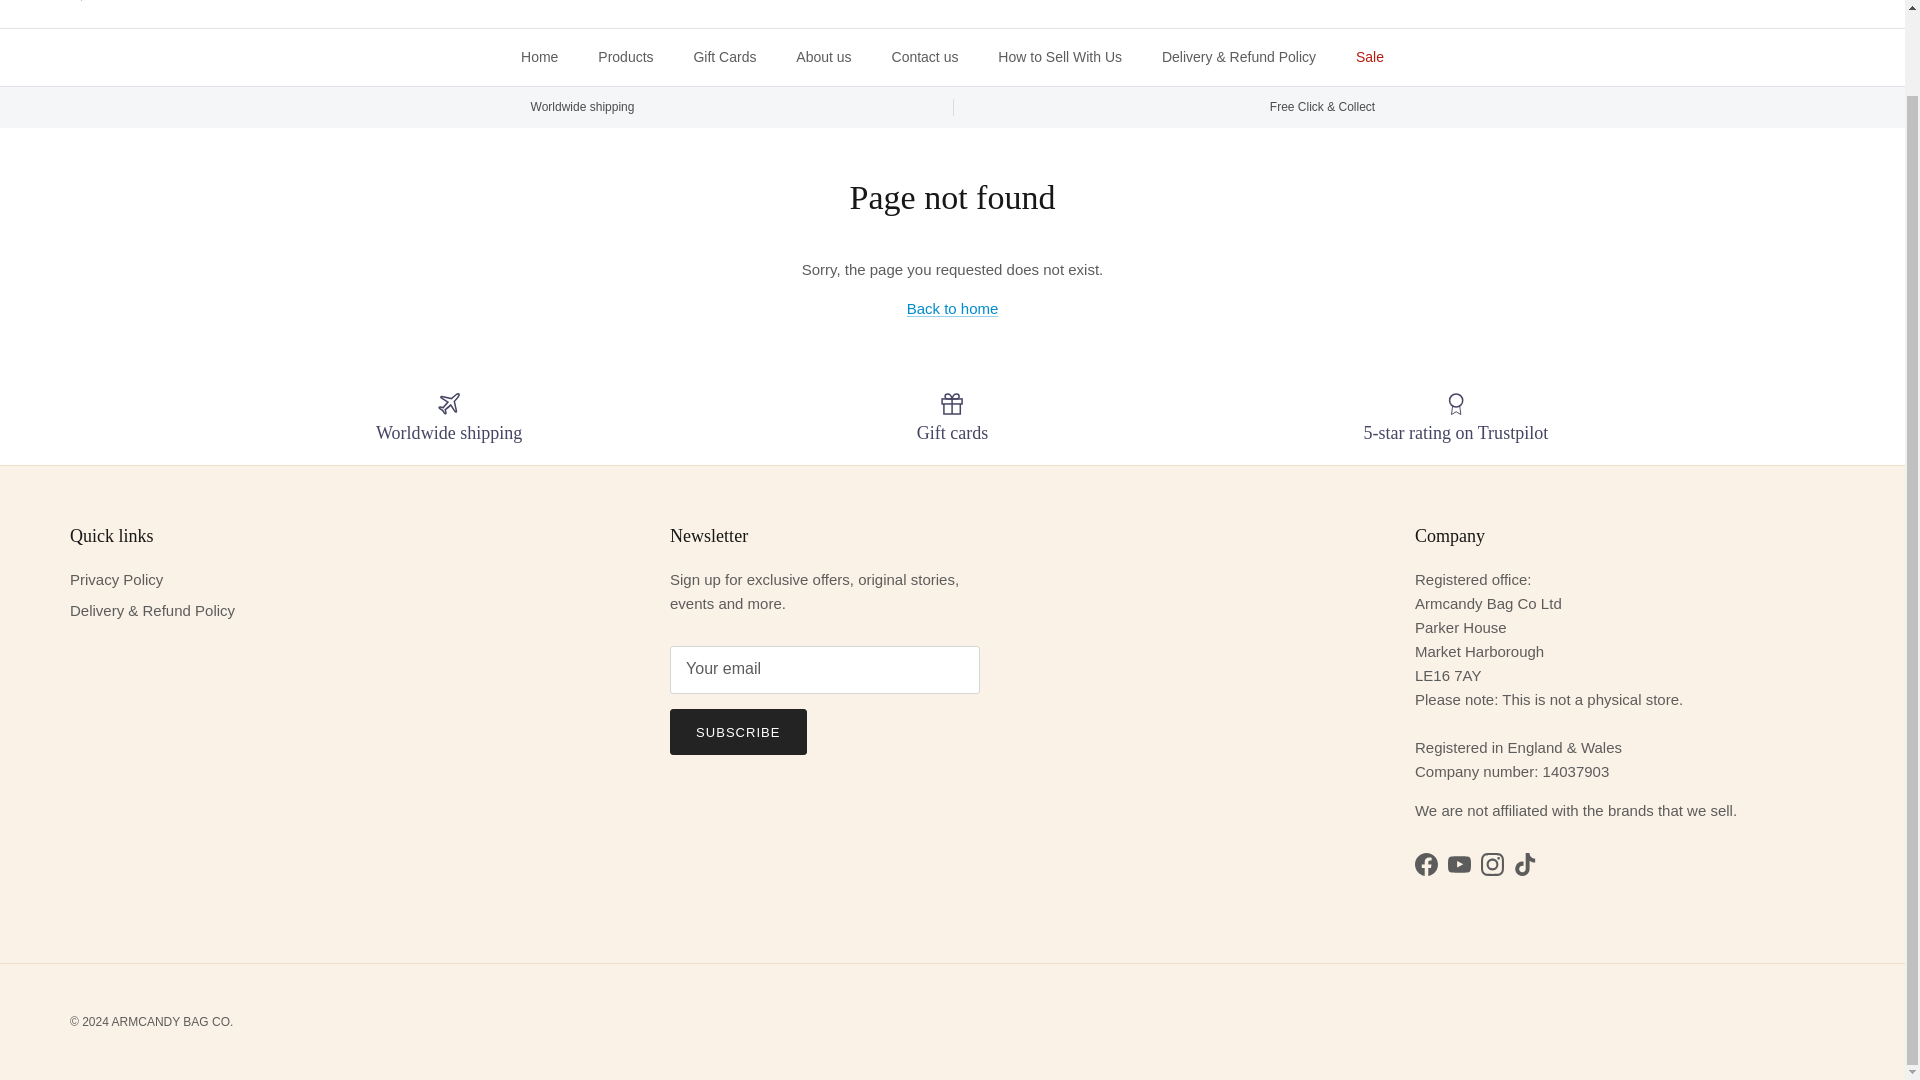  What do you see at coordinates (1458, 864) in the screenshot?
I see `ARMCANDY BAG CO on YouTube` at bounding box center [1458, 864].